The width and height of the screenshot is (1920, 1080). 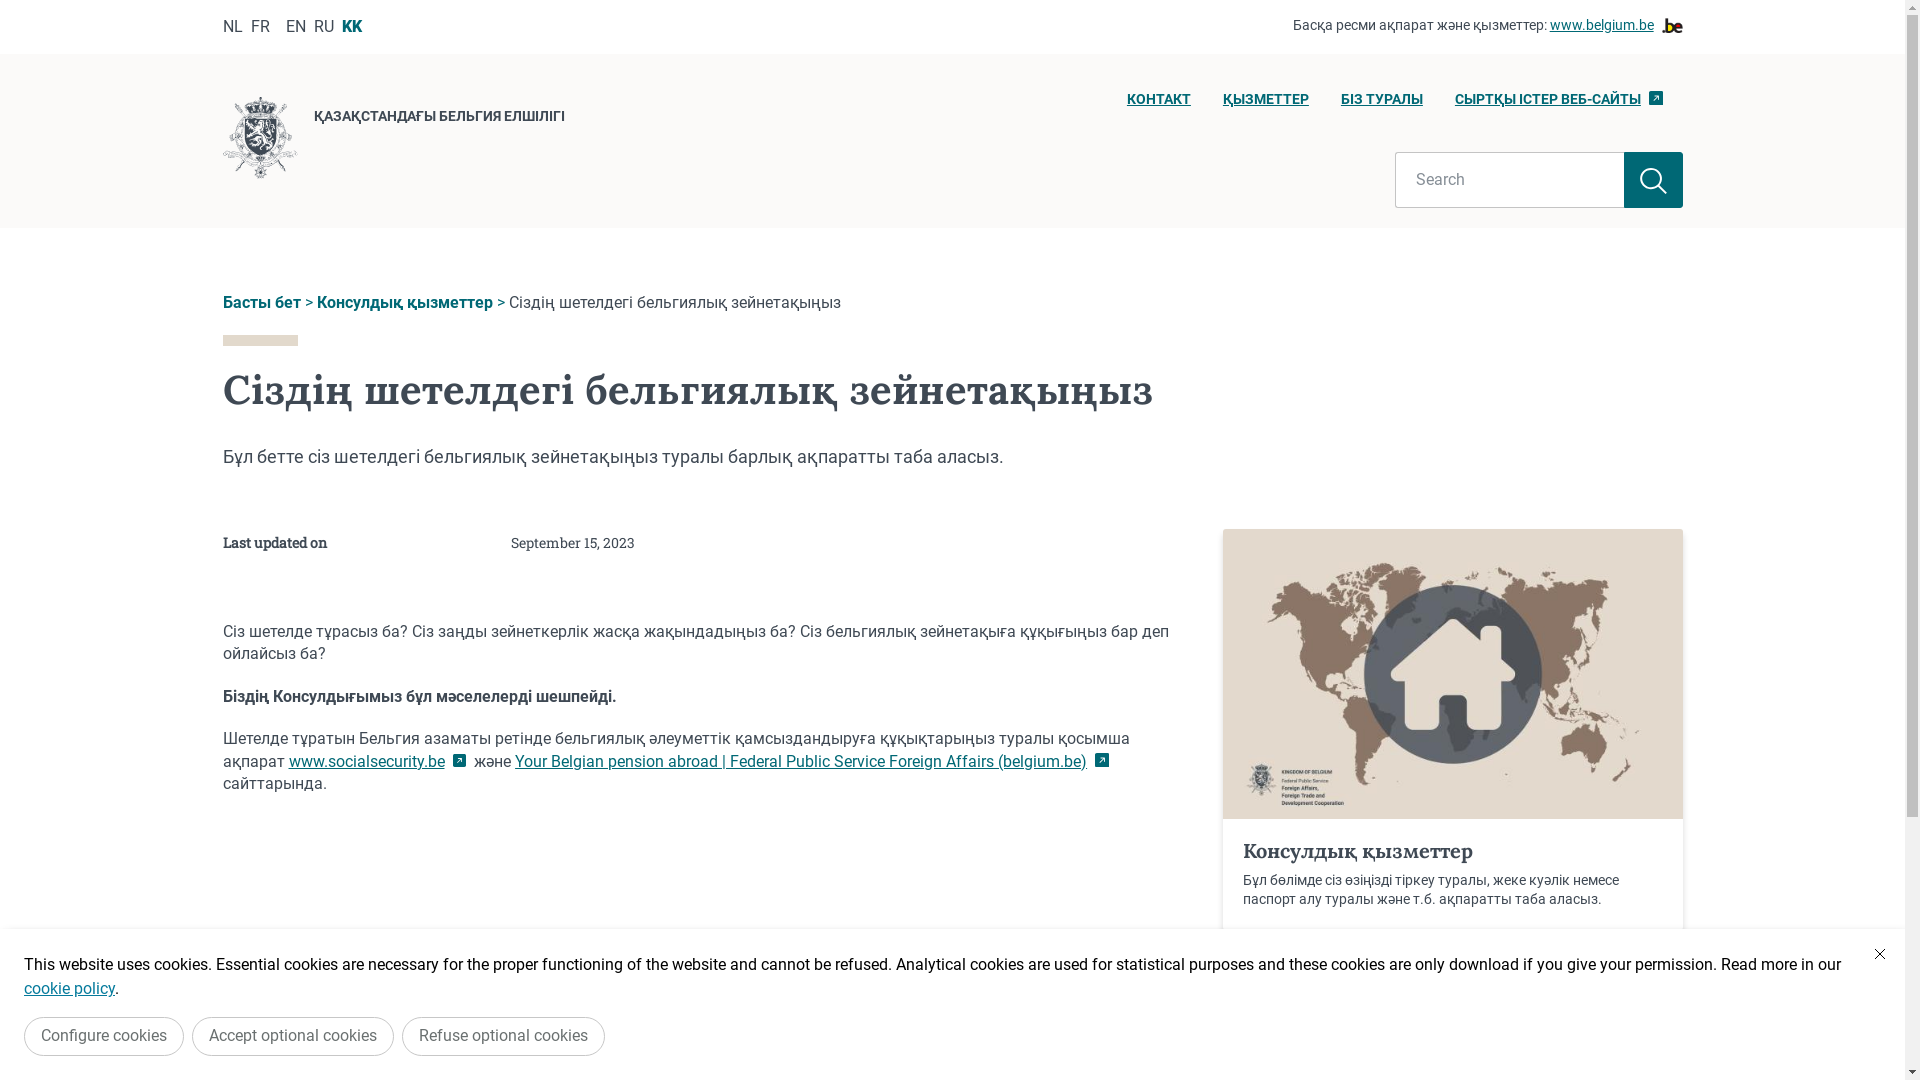 What do you see at coordinates (1654, 180) in the screenshot?
I see `Apply filter` at bounding box center [1654, 180].